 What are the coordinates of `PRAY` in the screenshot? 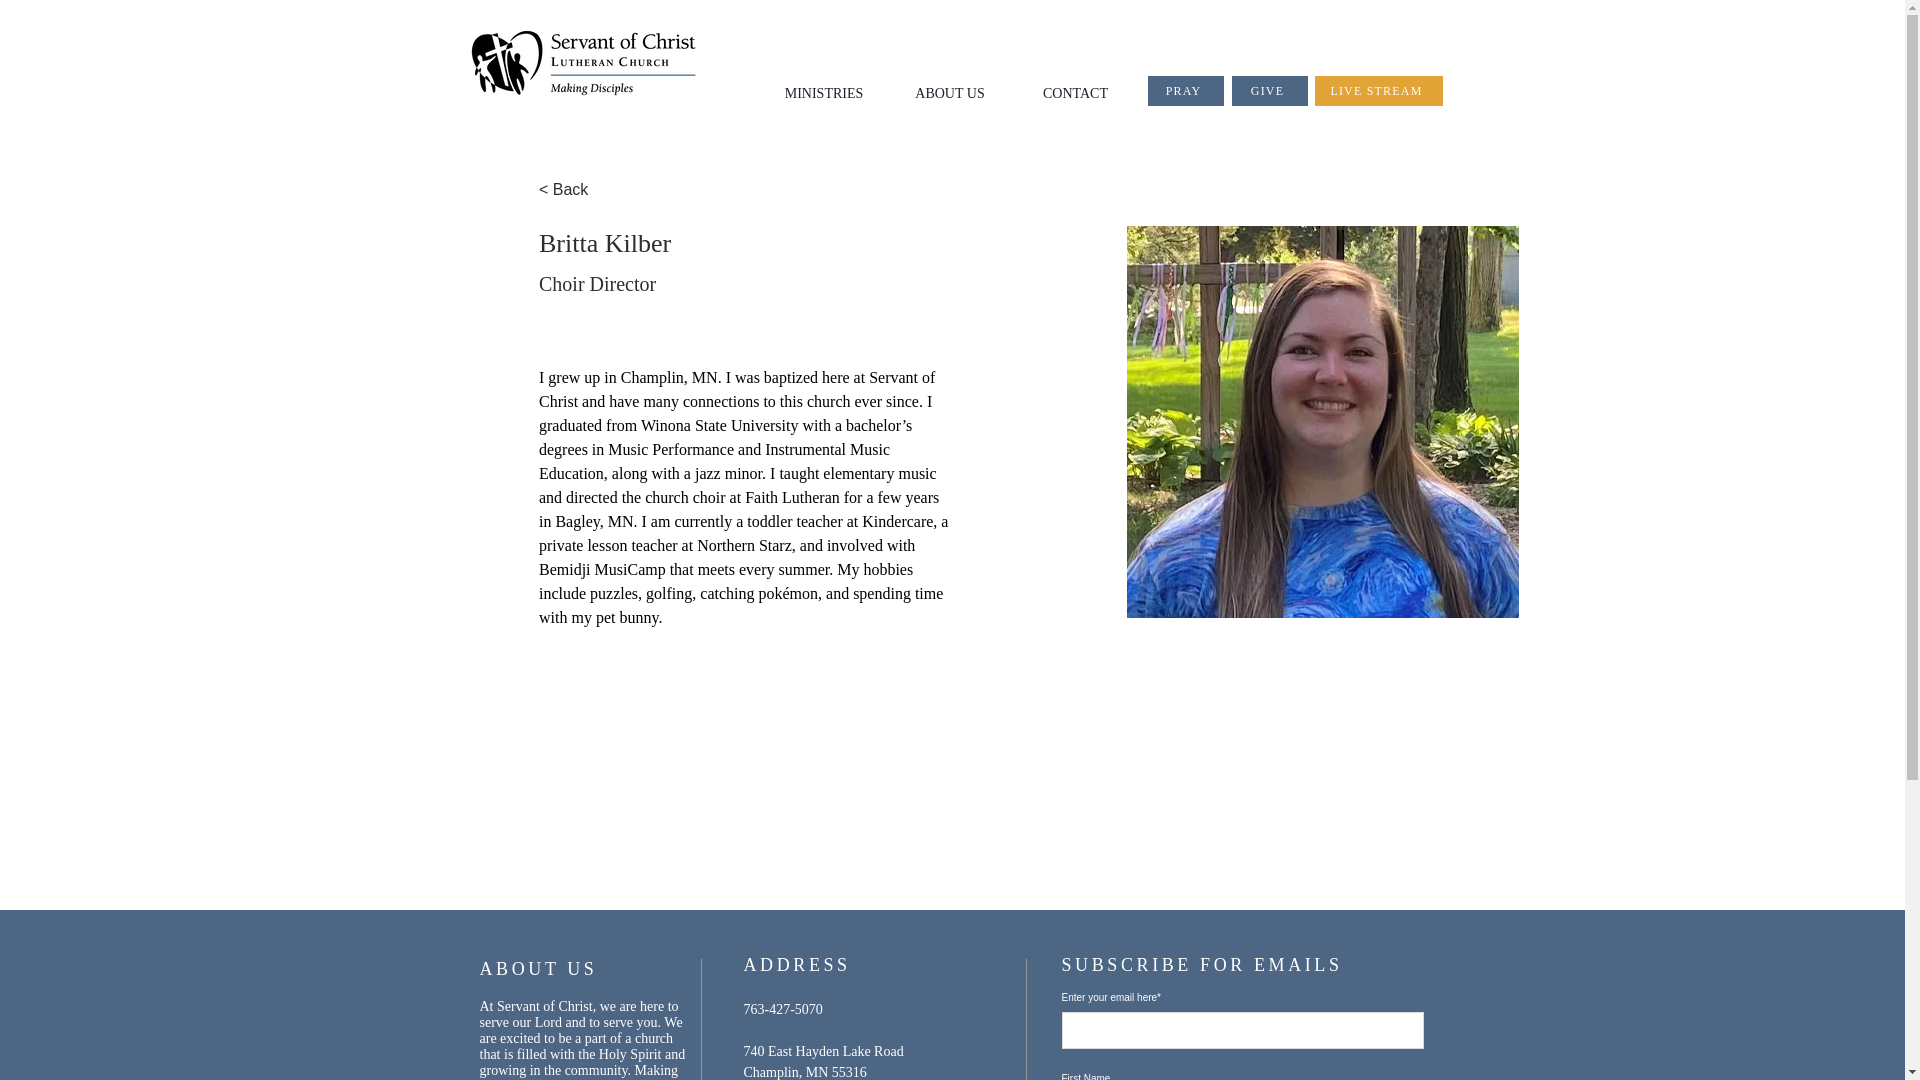 It's located at (1186, 90).